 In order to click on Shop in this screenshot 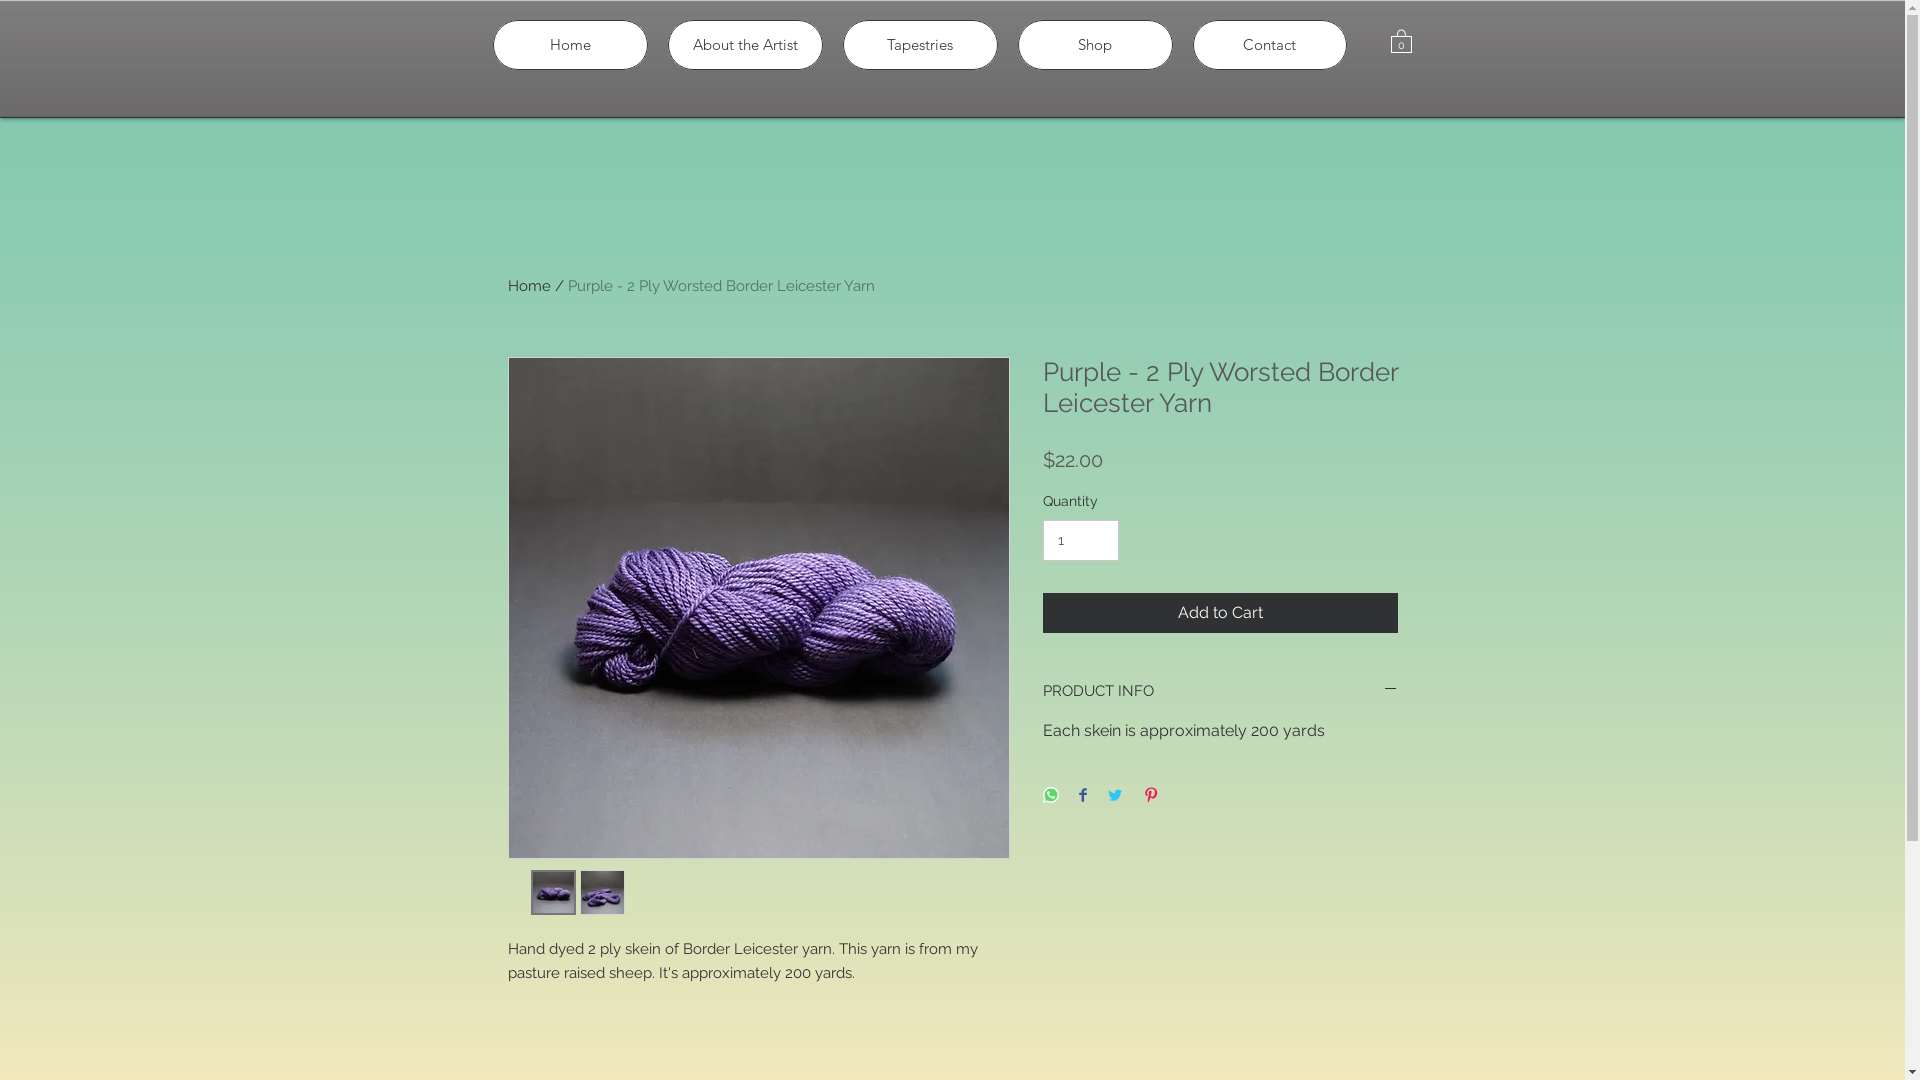, I will do `click(1095, 45)`.